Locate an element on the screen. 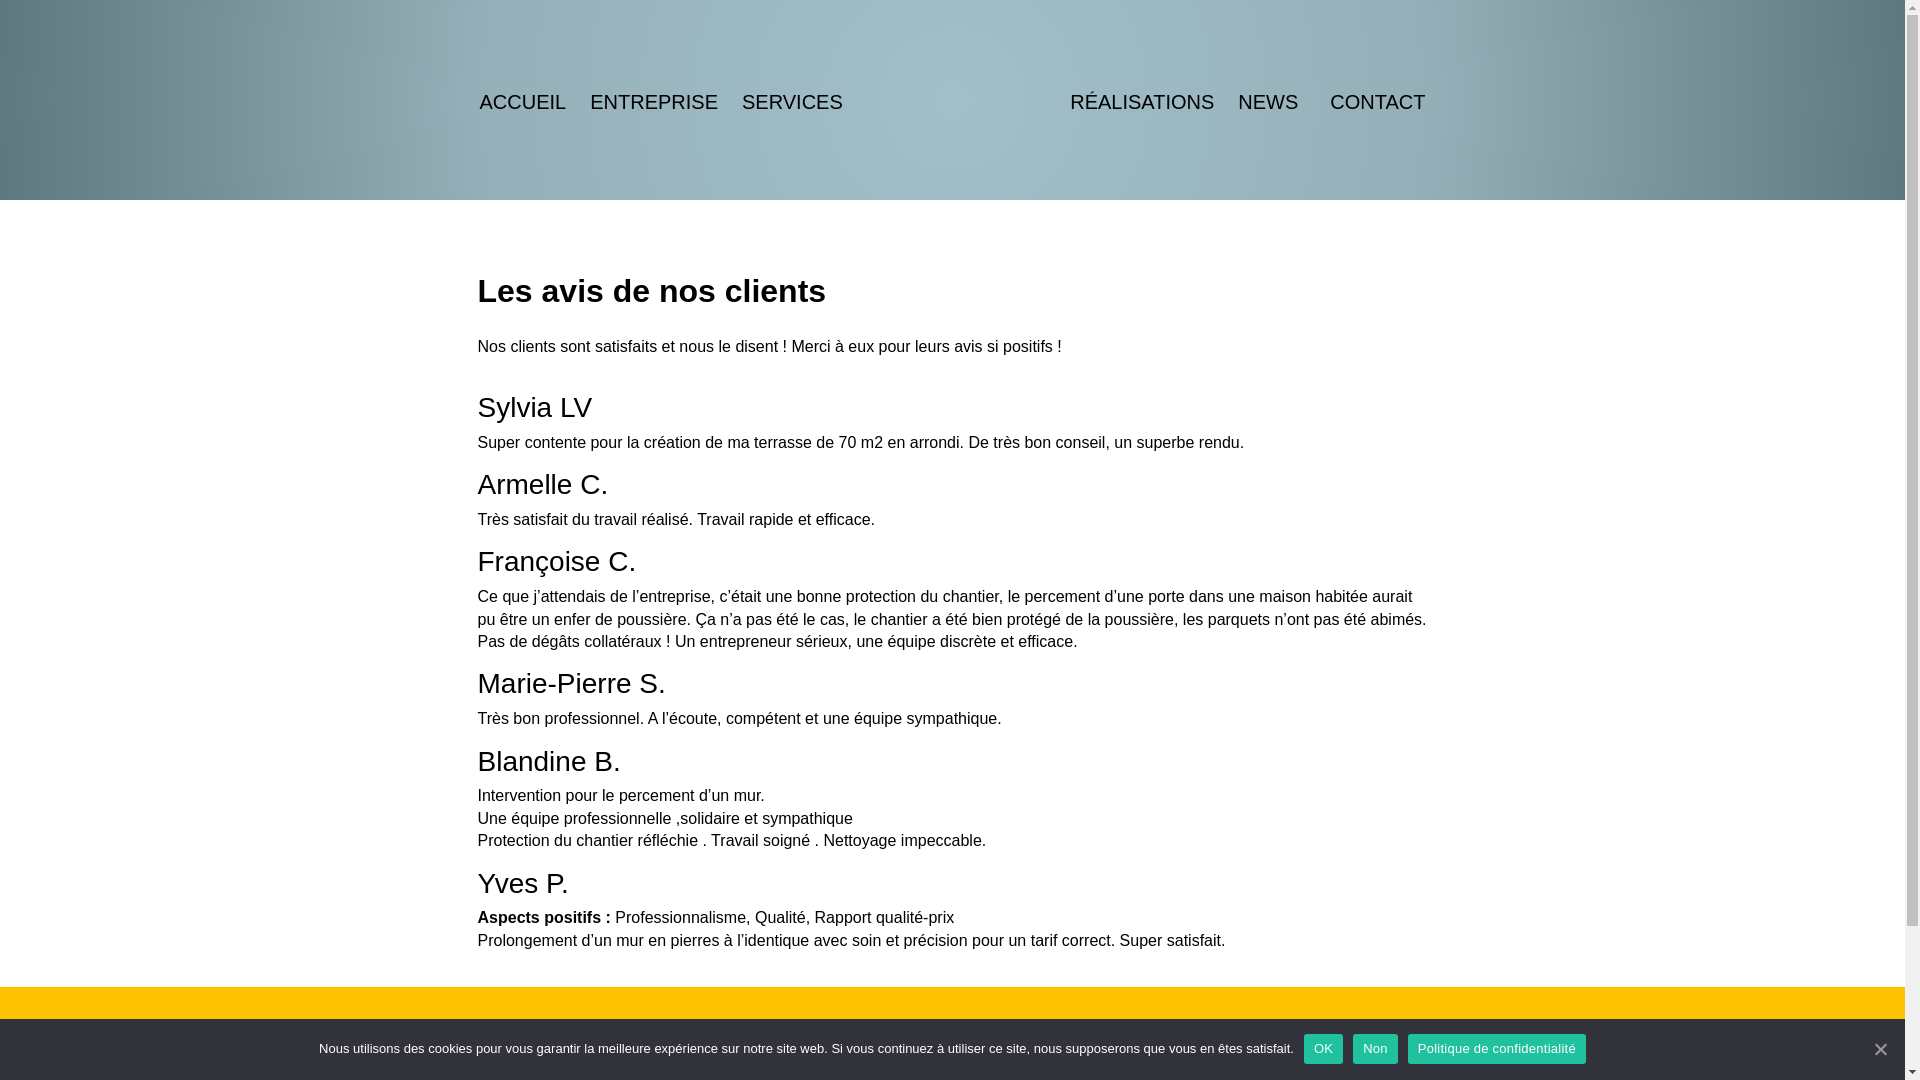 The image size is (1920, 1080). Accueil is located at coordinates (922, 1040).